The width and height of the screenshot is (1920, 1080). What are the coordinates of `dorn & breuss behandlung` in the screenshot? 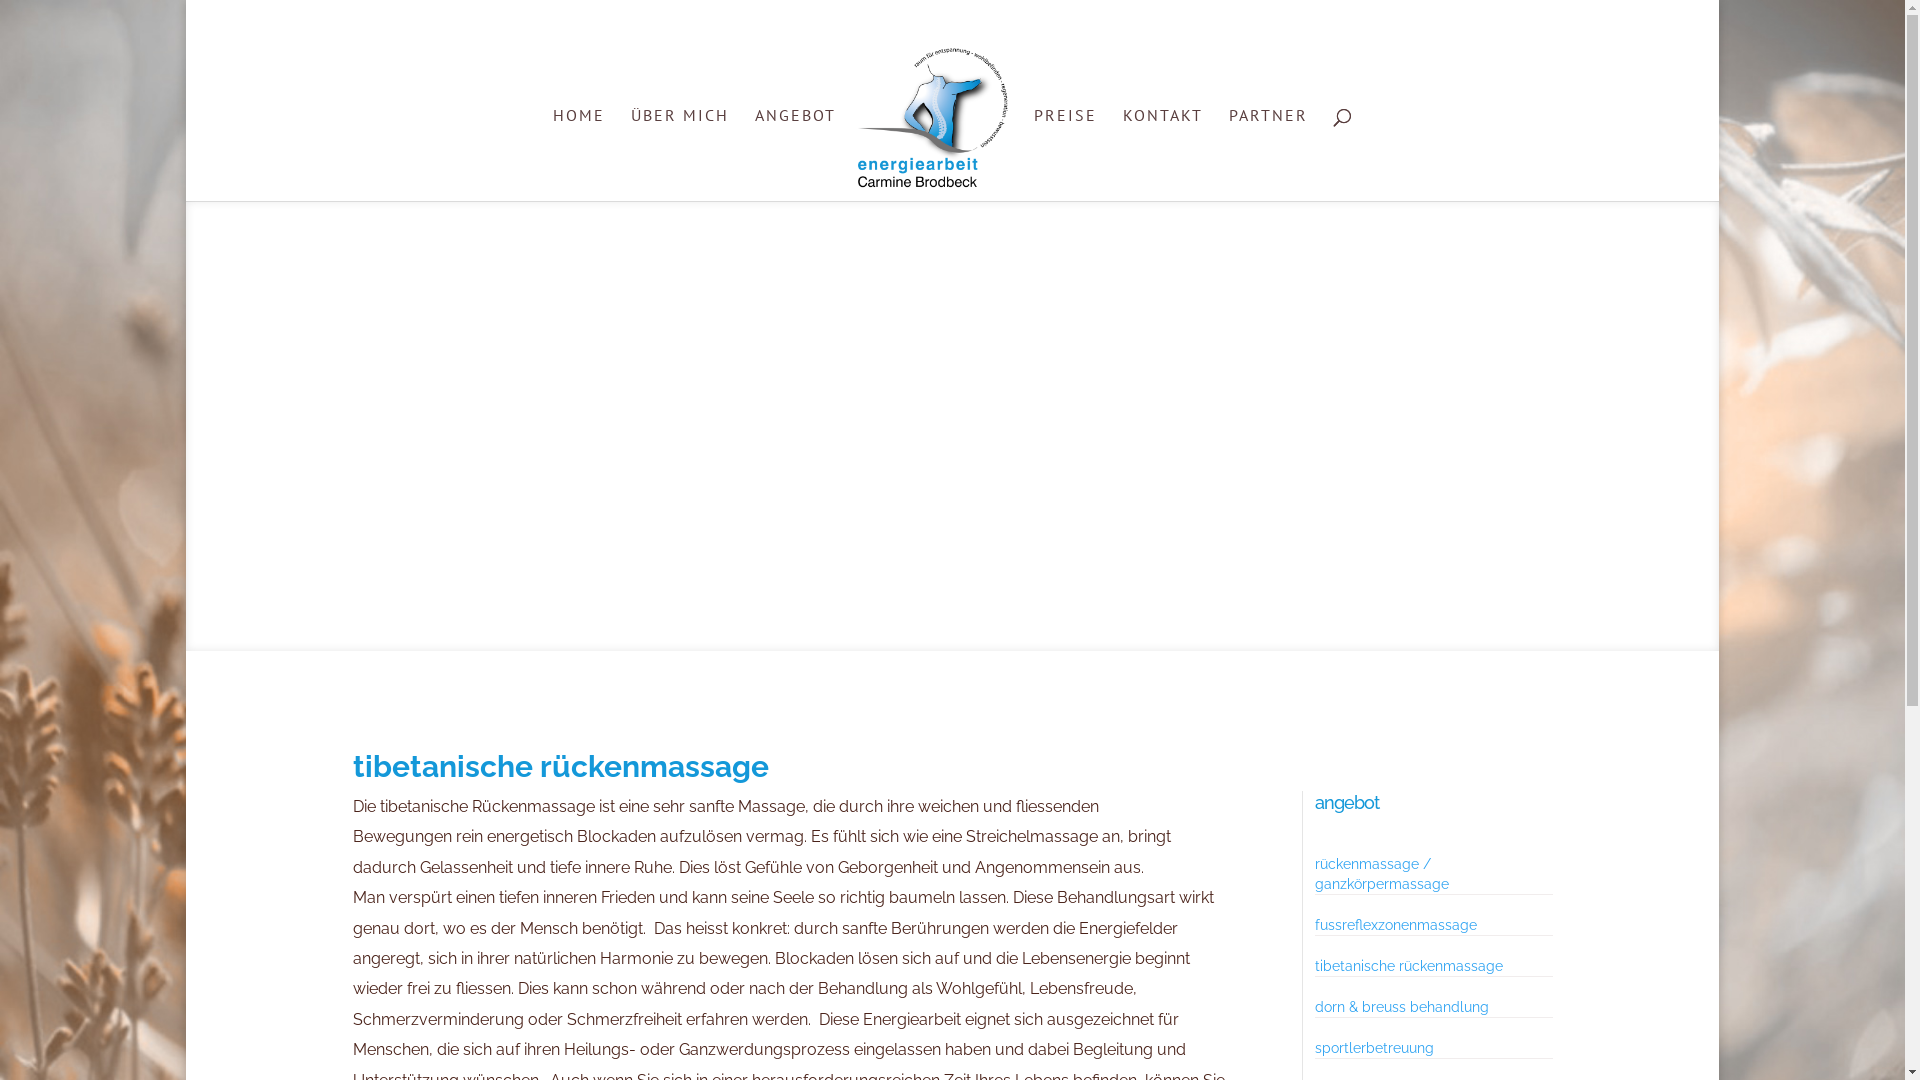 It's located at (1402, 1007).